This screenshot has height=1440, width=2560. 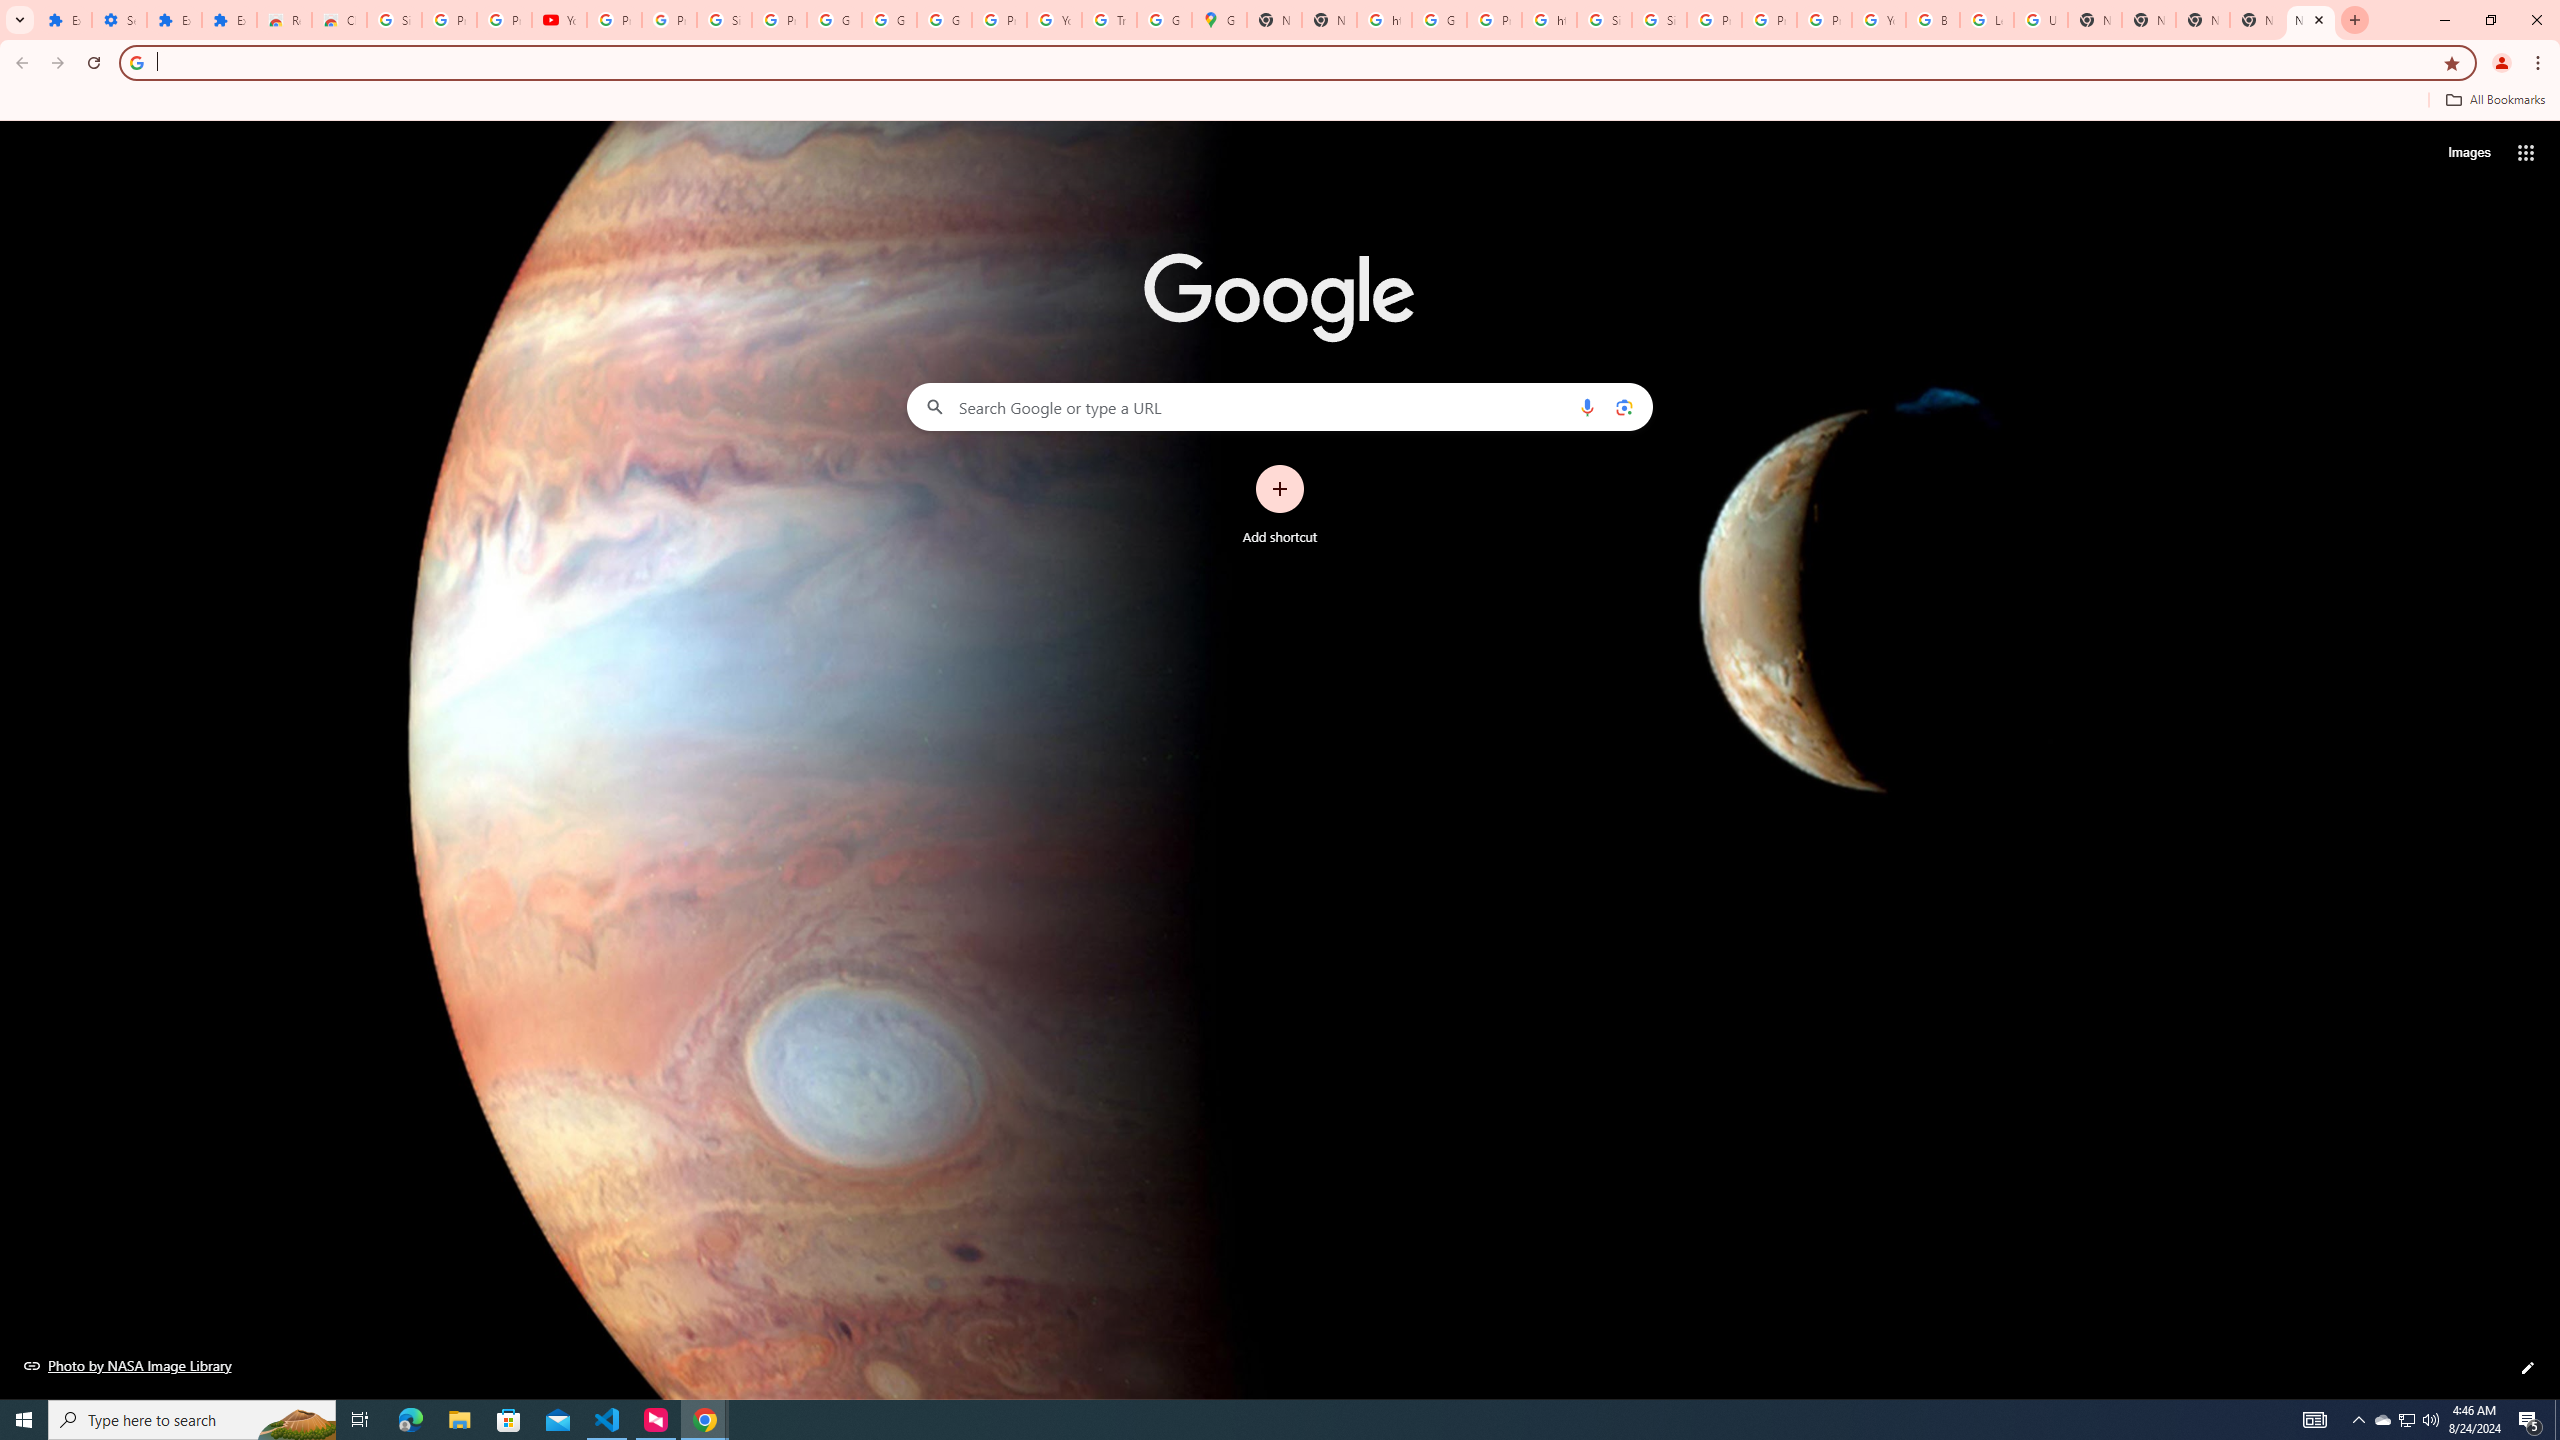 What do you see at coordinates (1932, 20) in the screenshot?
I see `Browse Chrome as a guest - Computer - Google Chrome Help` at bounding box center [1932, 20].